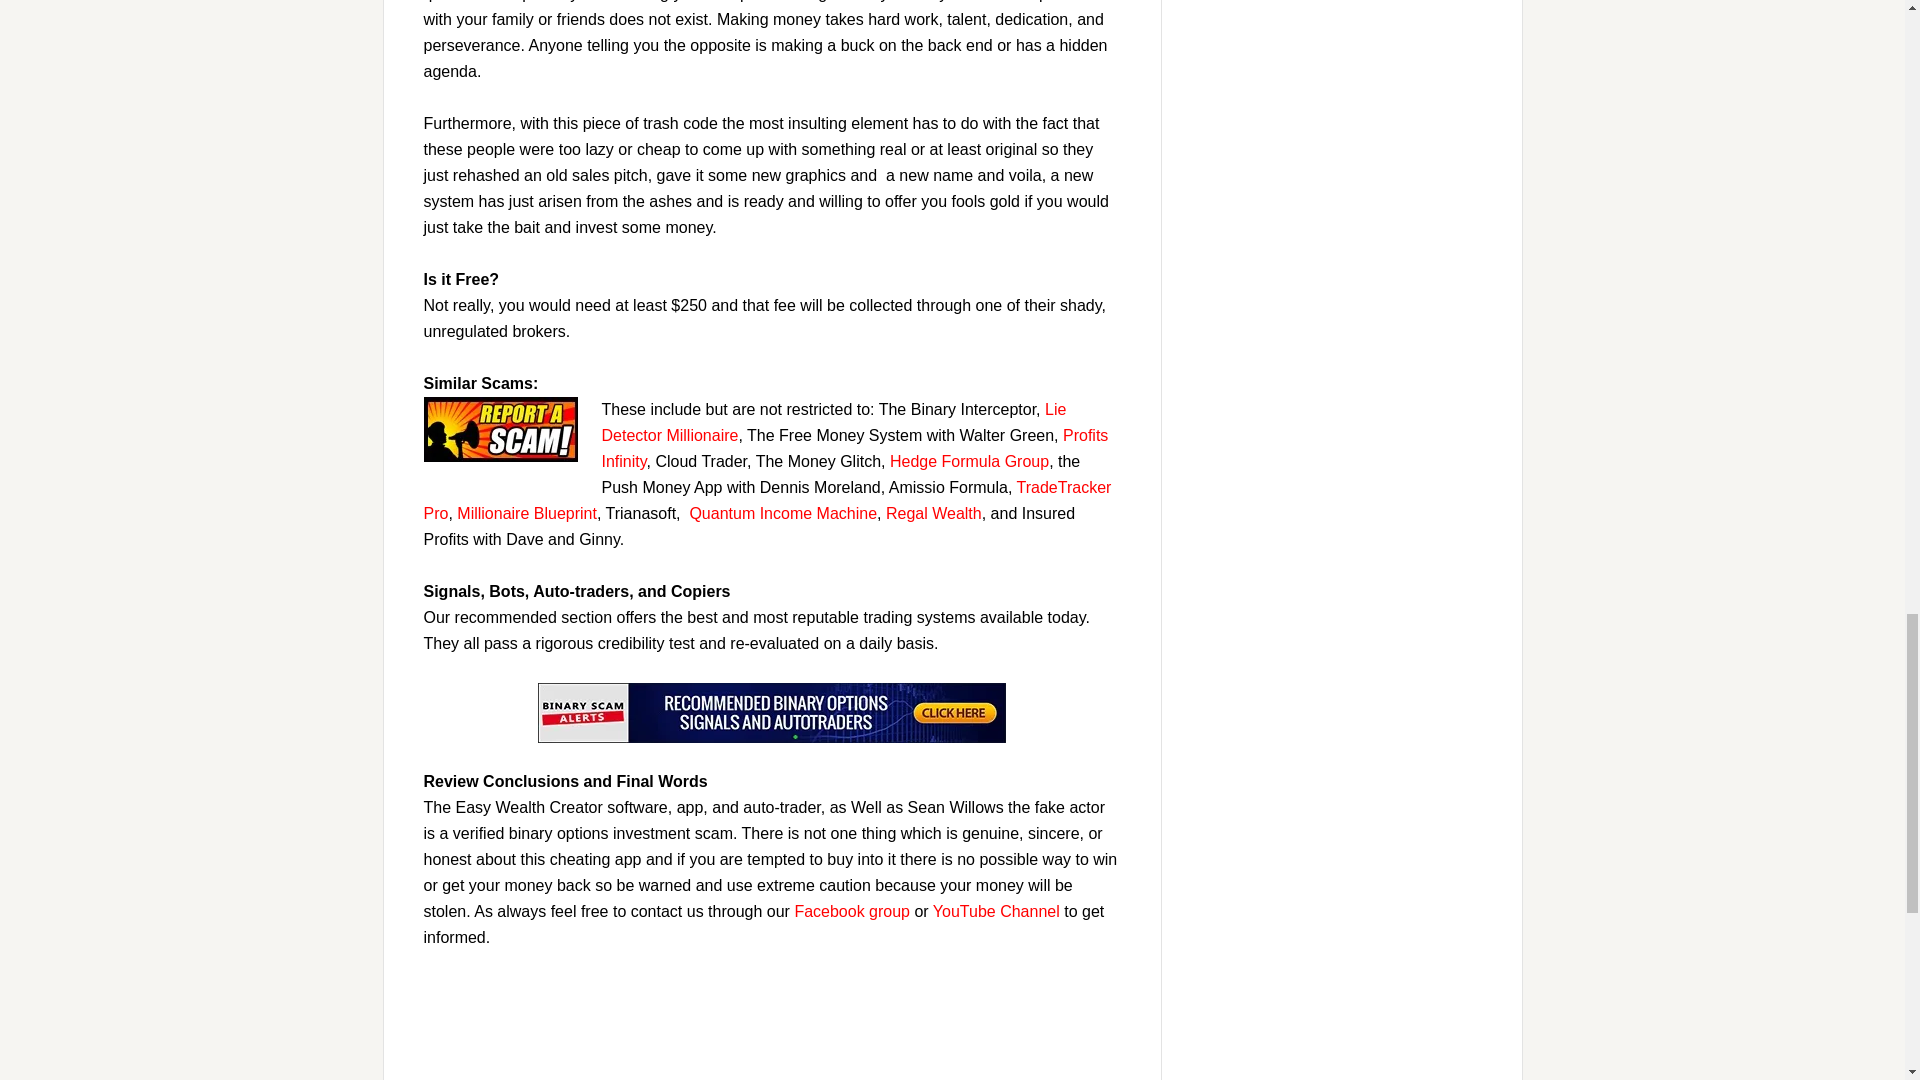  I want to click on Profits Infinity, so click(856, 448).